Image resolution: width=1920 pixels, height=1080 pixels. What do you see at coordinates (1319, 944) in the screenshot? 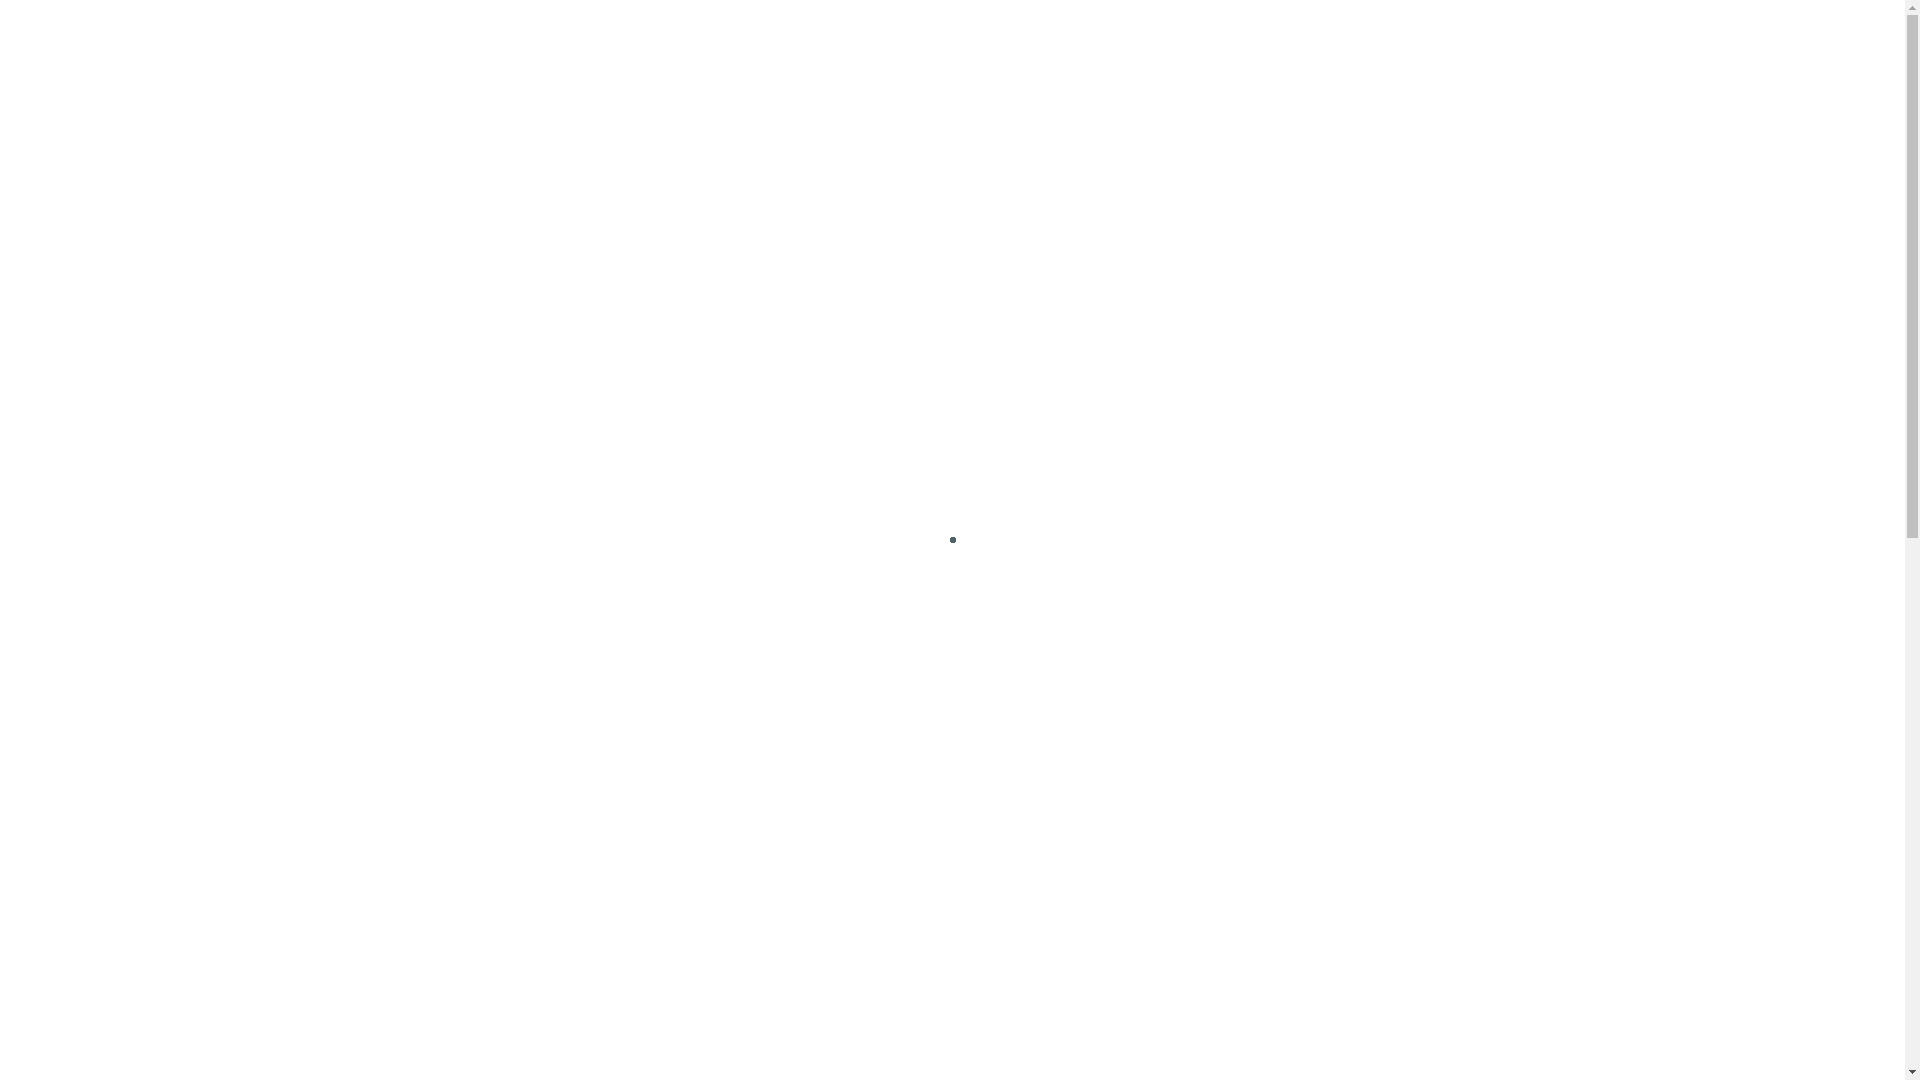
I see `Slatki program` at bounding box center [1319, 944].